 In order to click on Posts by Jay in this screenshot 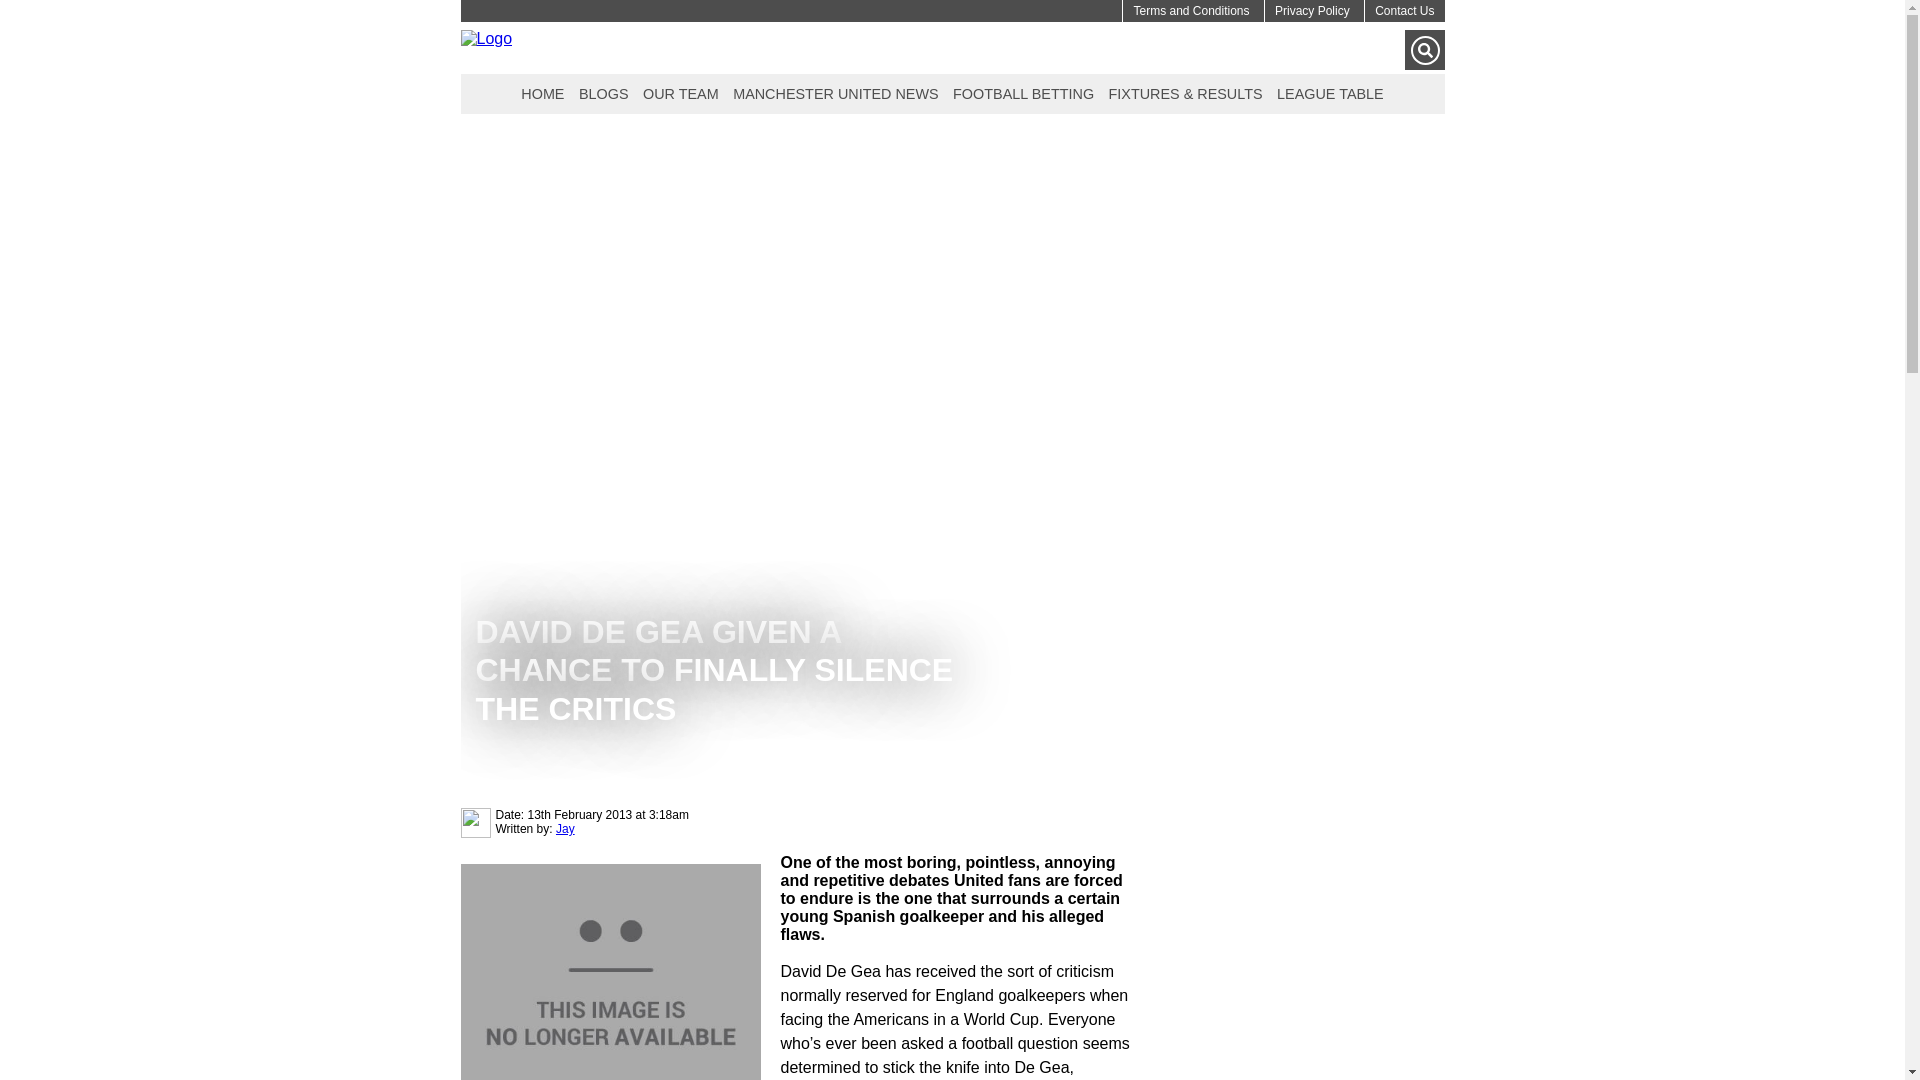, I will do `click(565, 828)`.